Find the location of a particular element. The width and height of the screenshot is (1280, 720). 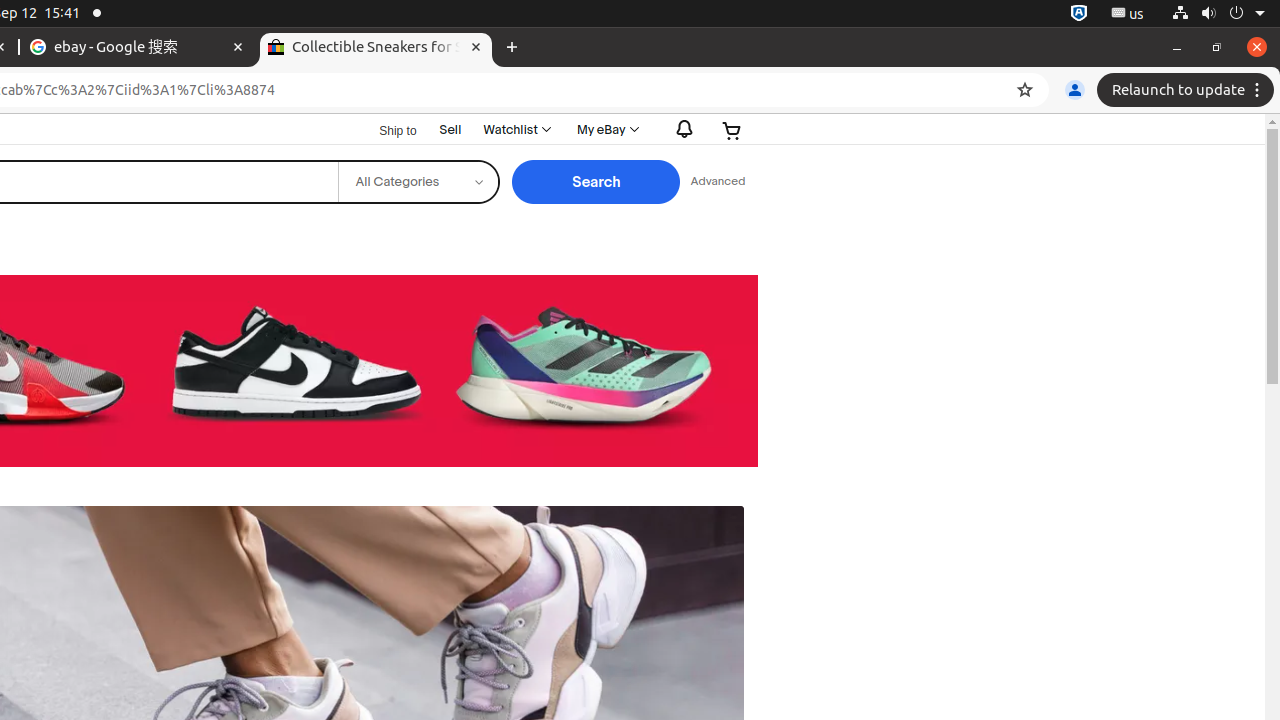

Notifications is located at coordinates (680, 130).